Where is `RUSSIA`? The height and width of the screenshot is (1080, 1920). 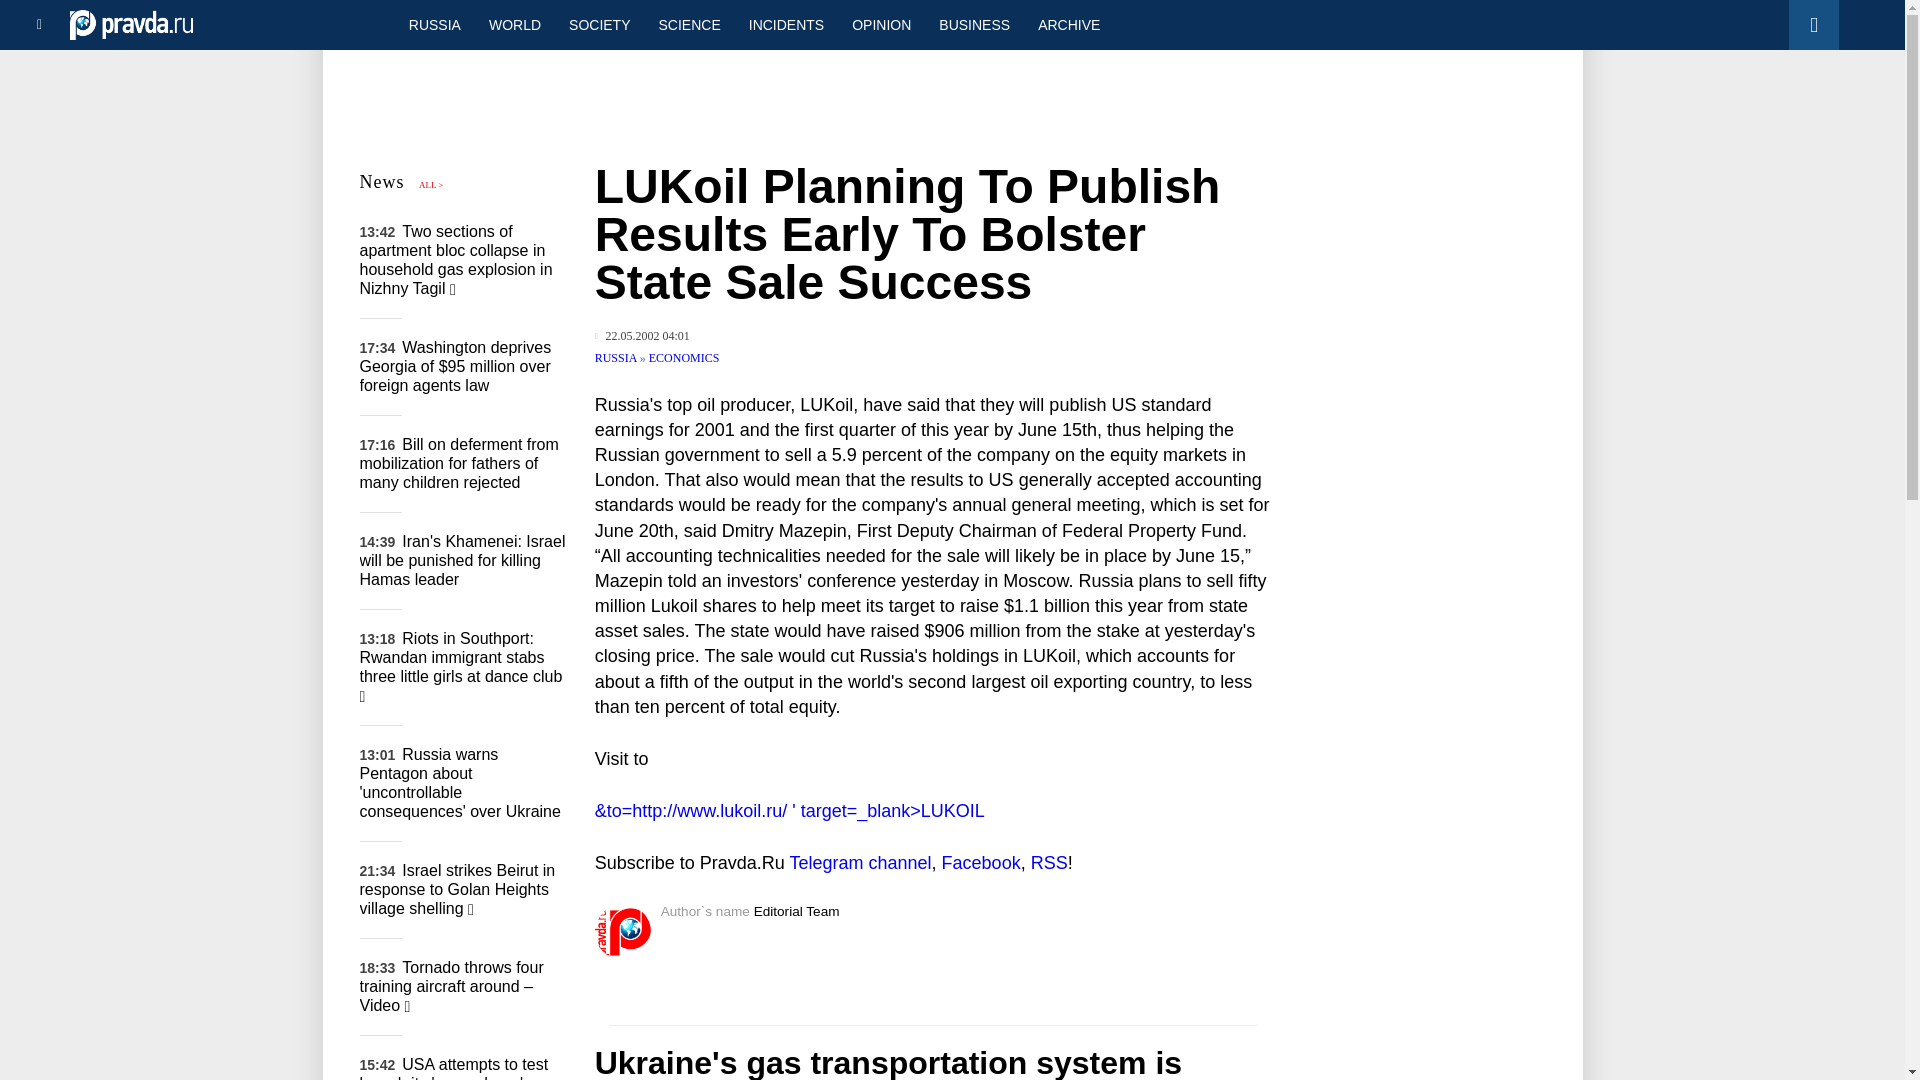 RUSSIA is located at coordinates (617, 358).